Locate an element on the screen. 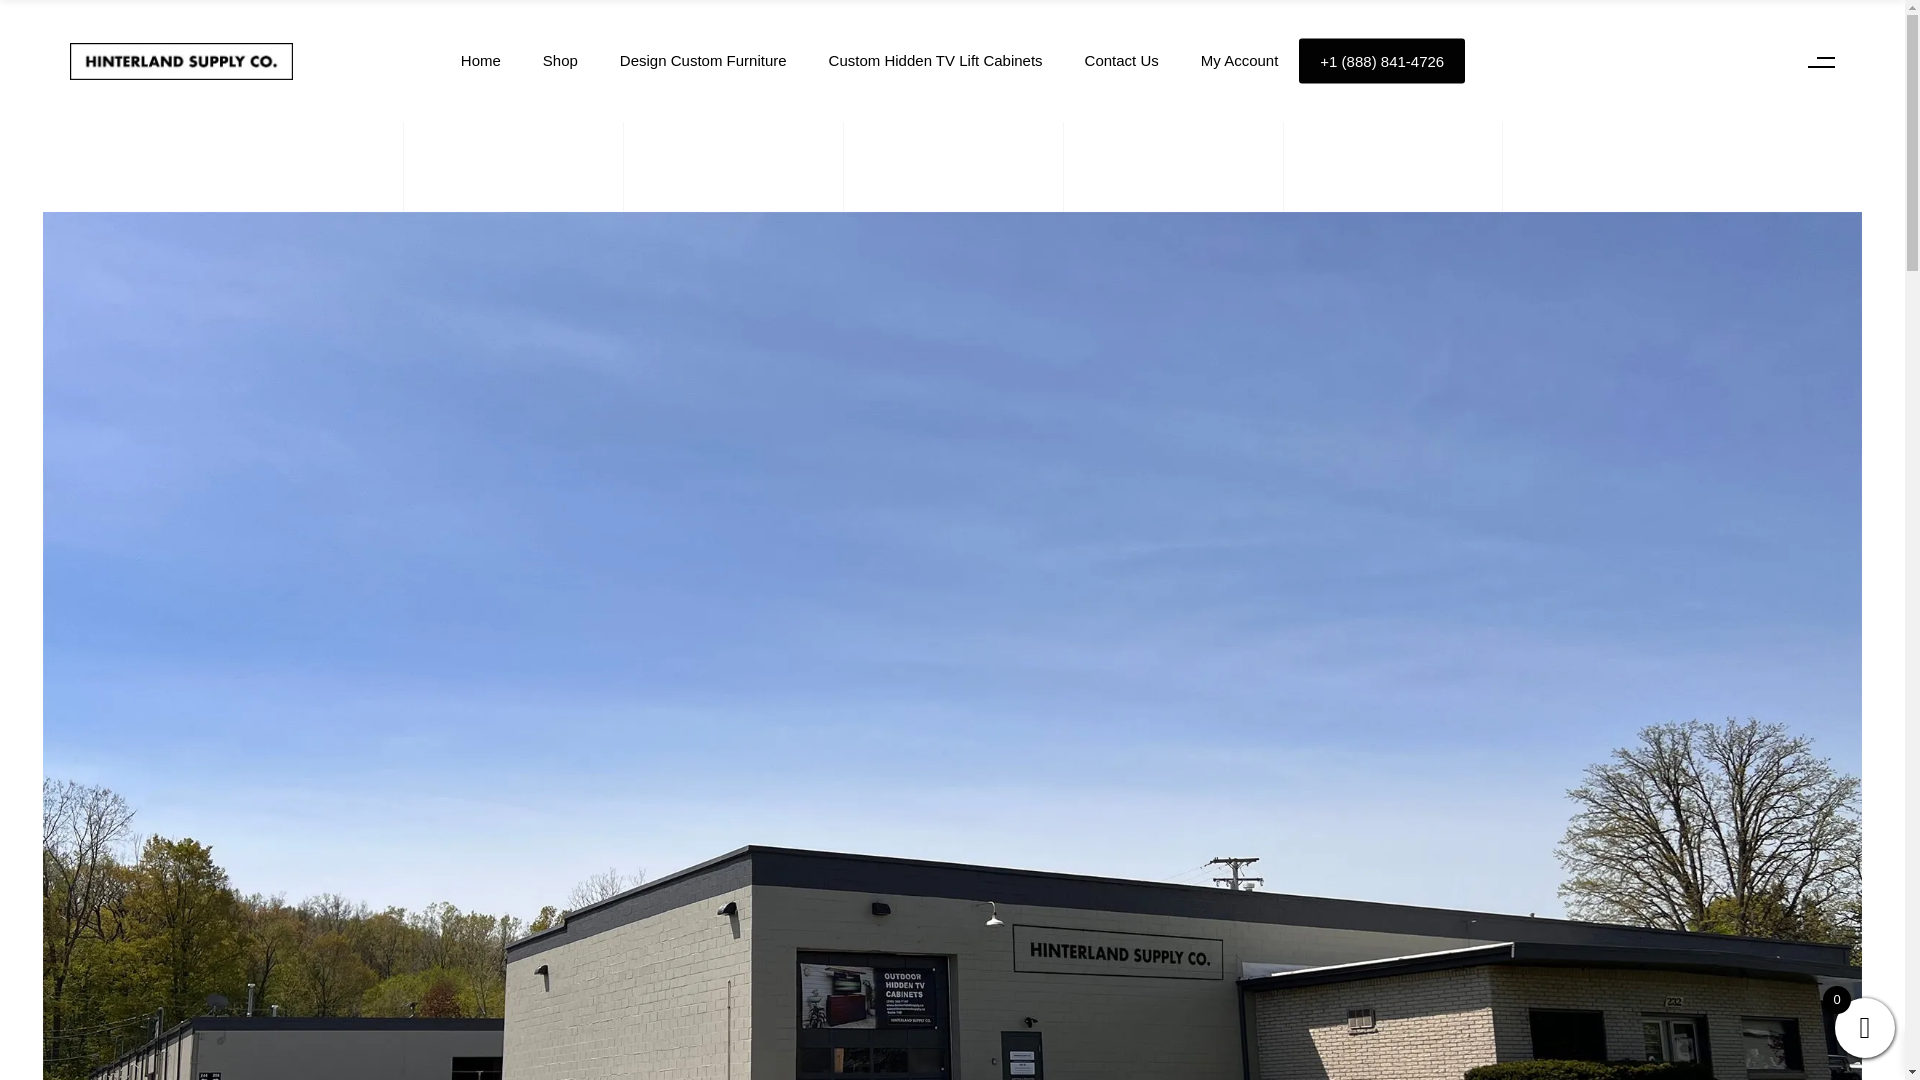 This screenshot has height=1080, width=1920. Shop is located at coordinates (560, 60).